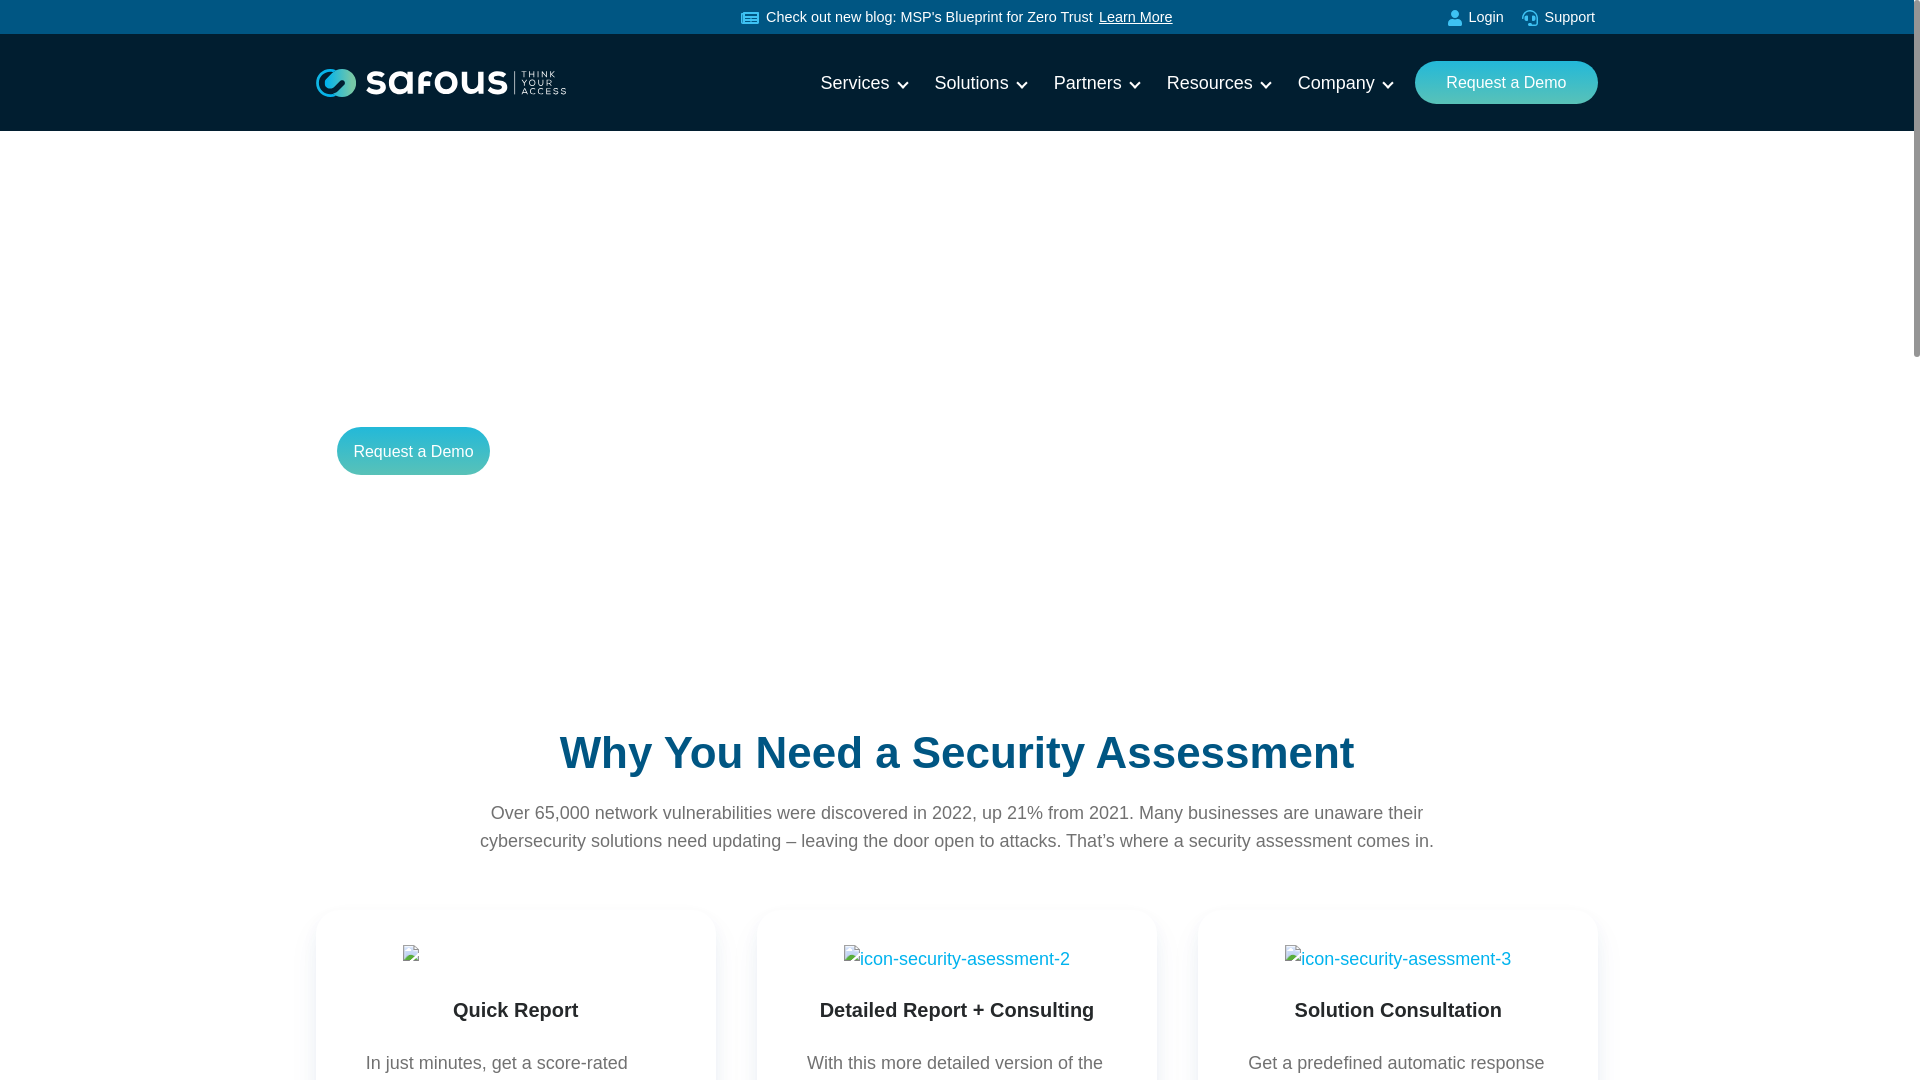  What do you see at coordinates (413, 450) in the screenshot?
I see `Request a Demo` at bounding box center [413, 450].